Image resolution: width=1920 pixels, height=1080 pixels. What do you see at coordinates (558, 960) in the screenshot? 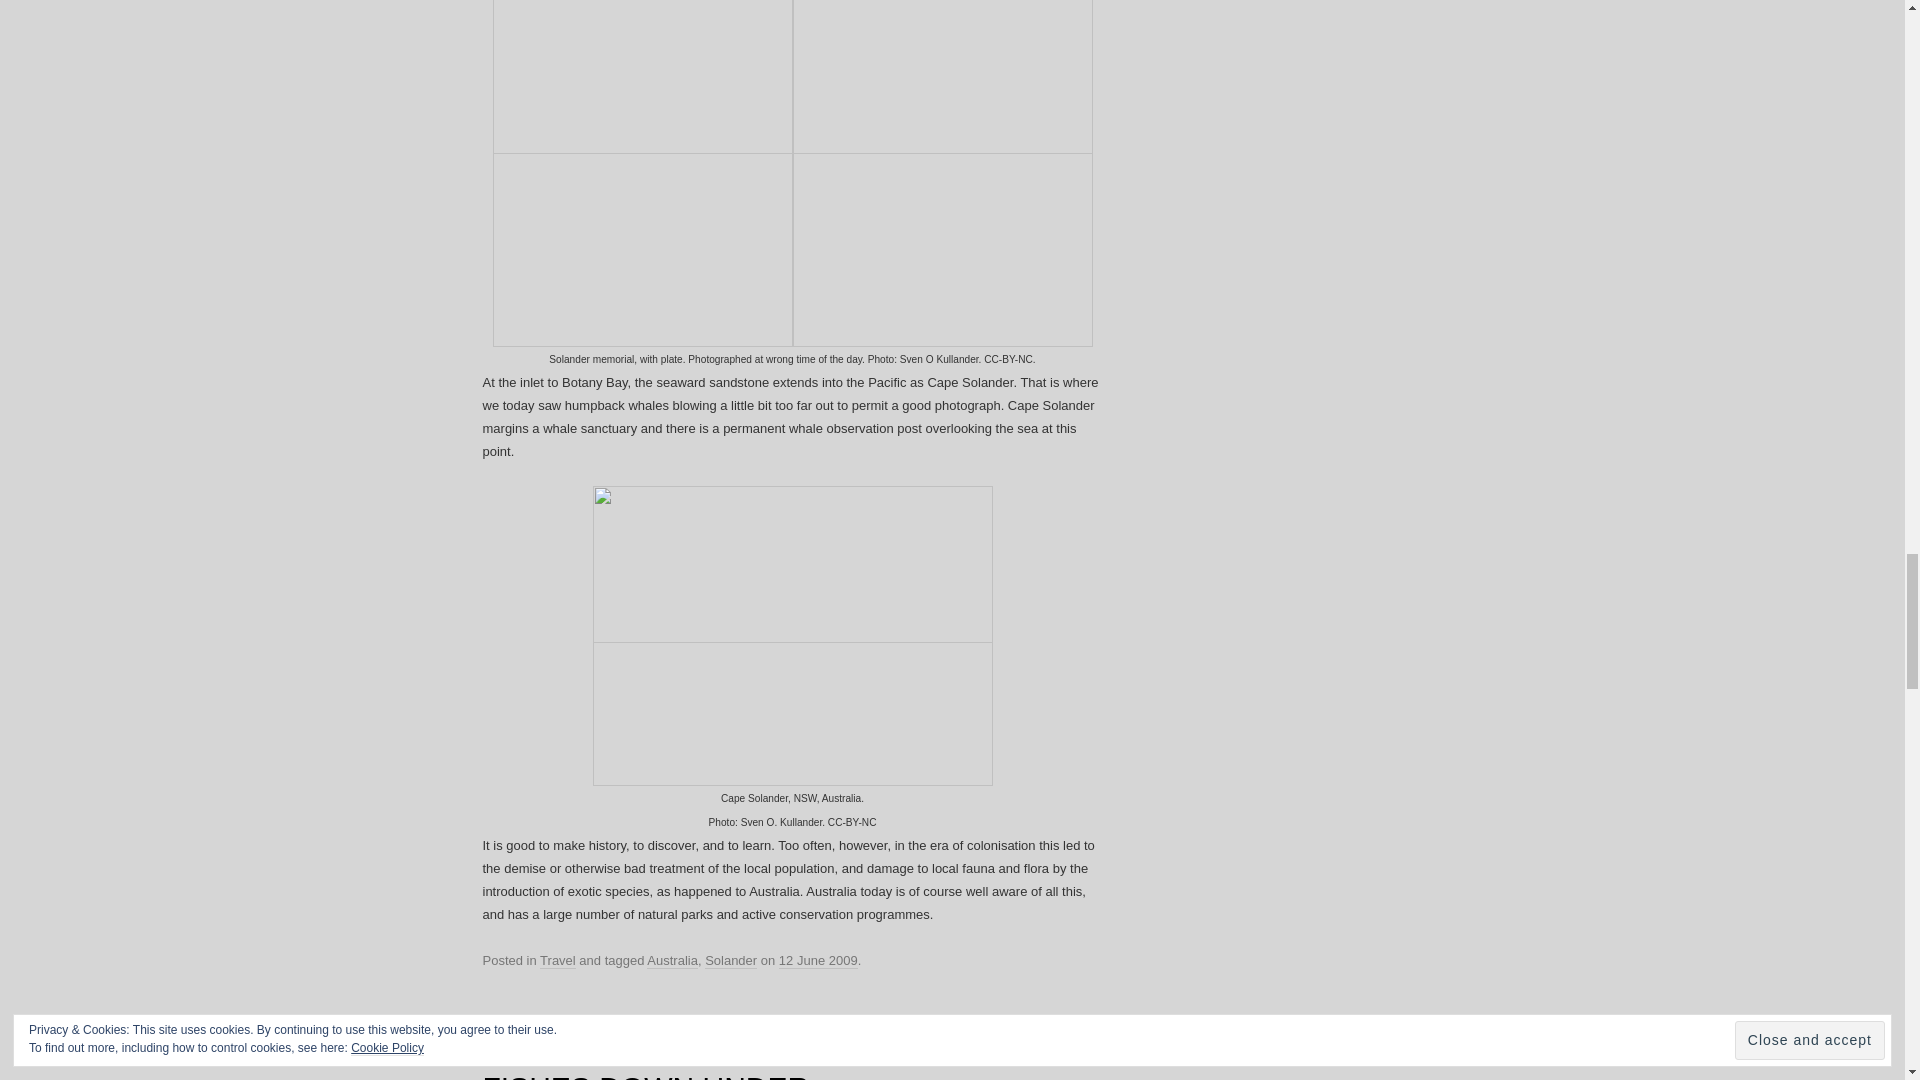
I see `Travel` at bounding box center [558, 960].